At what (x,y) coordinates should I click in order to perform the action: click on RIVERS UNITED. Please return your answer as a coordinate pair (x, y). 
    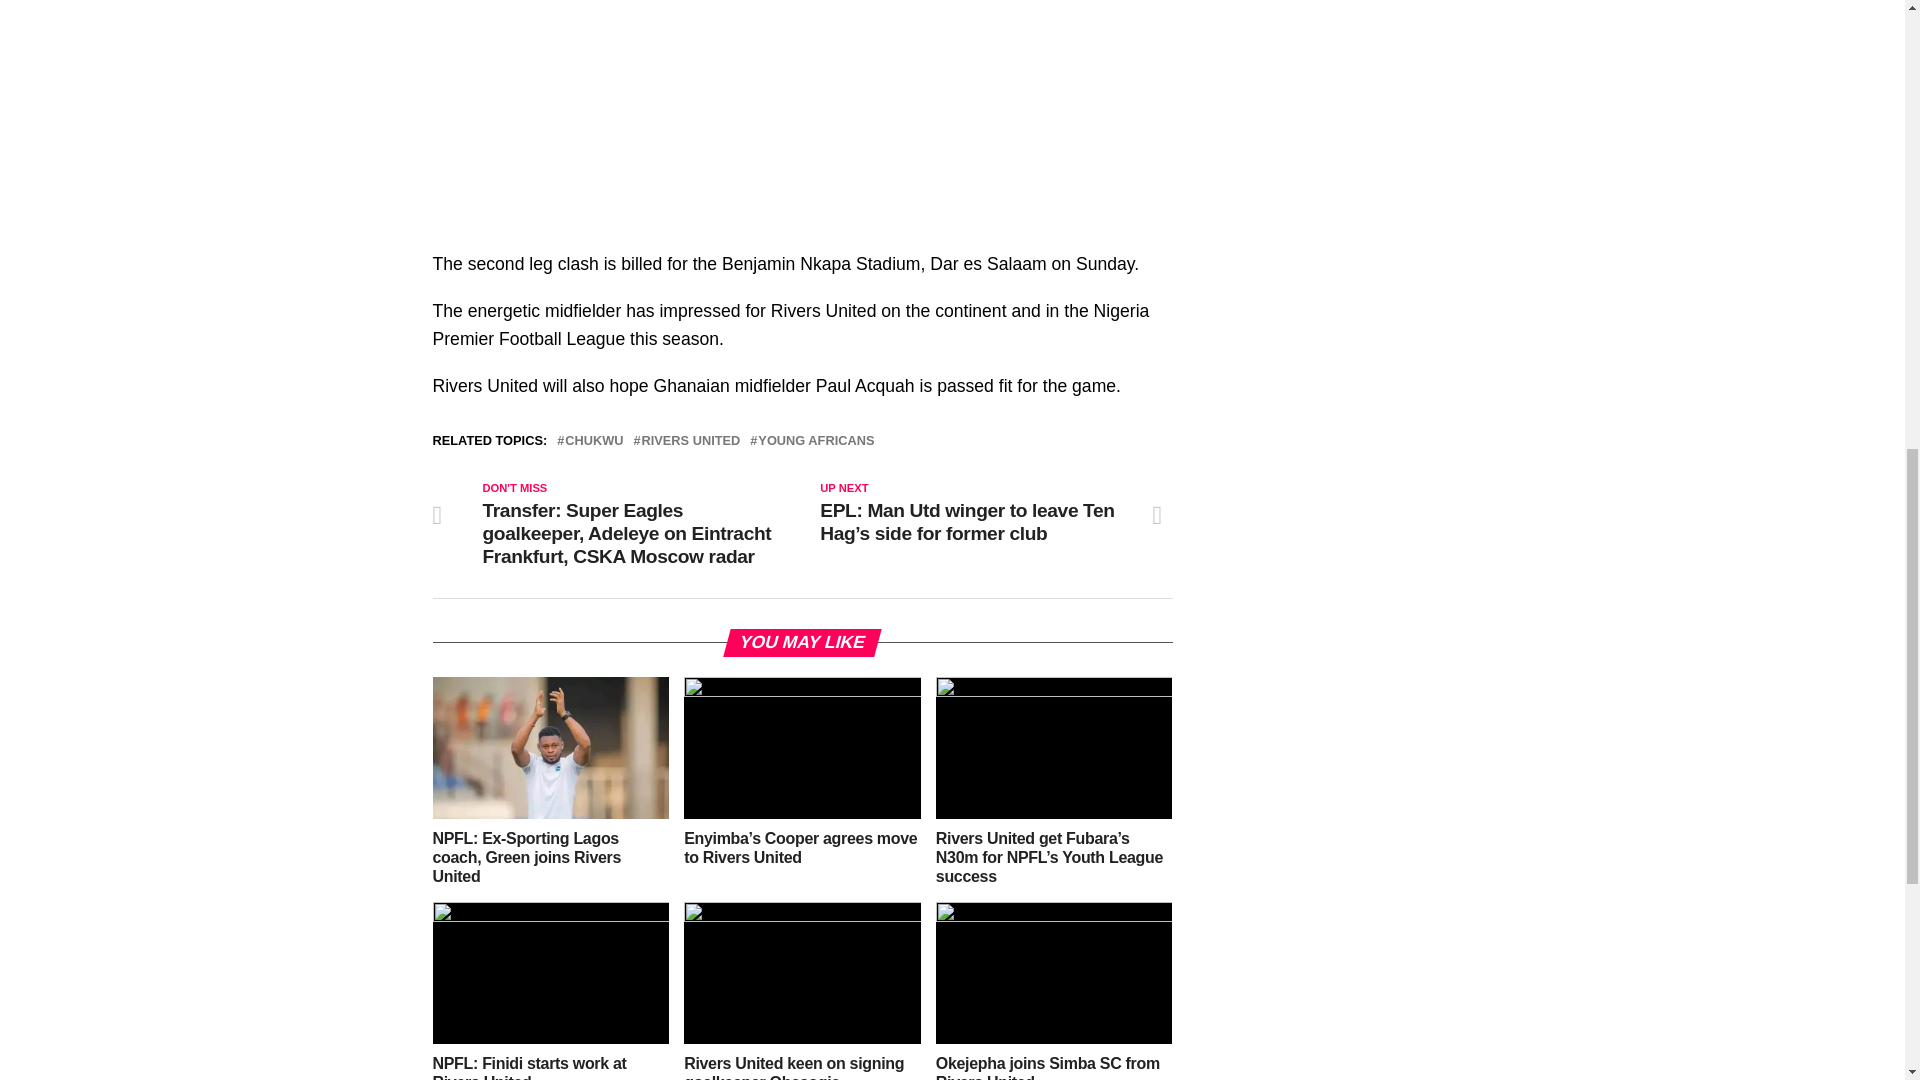
    Looking at the image, I should click on (691, 442).